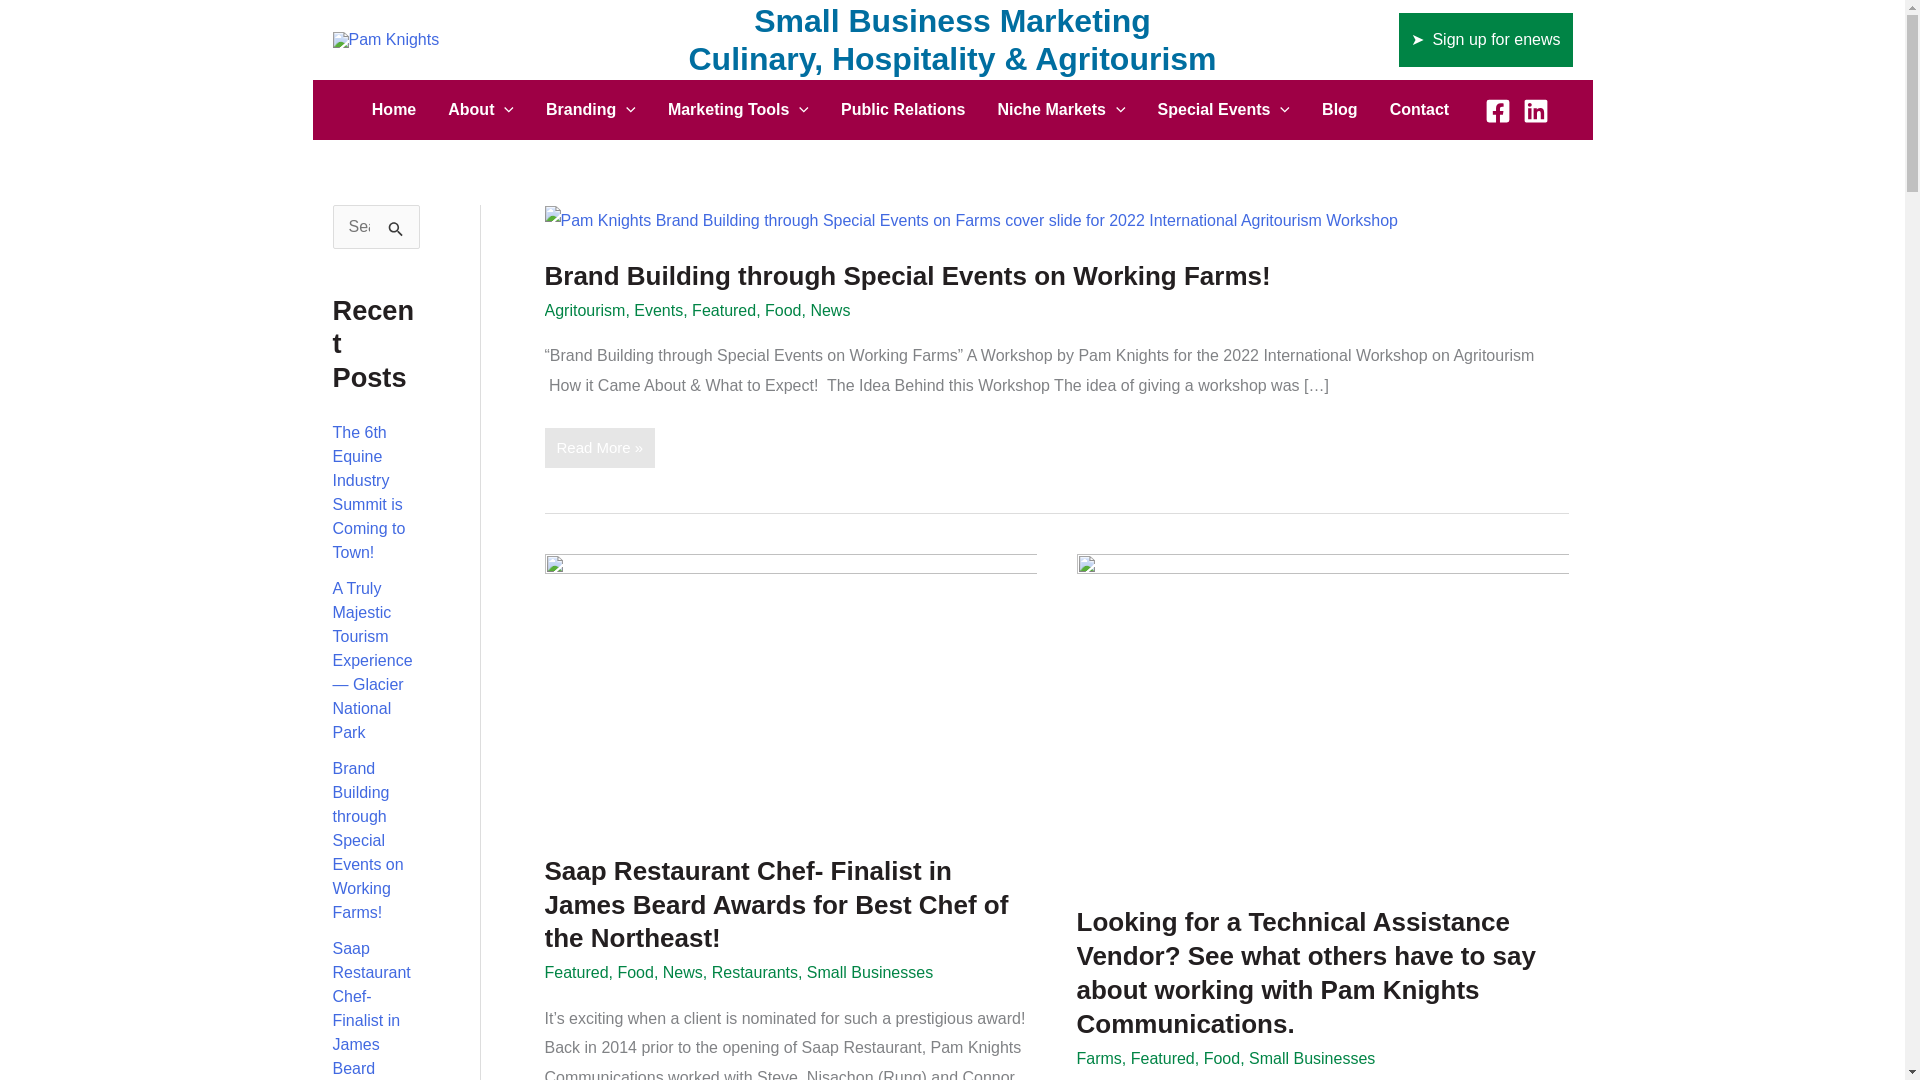 This screenshot has height=1080, width=1920. I want to click on Niche Markets, so click(1060, 110).